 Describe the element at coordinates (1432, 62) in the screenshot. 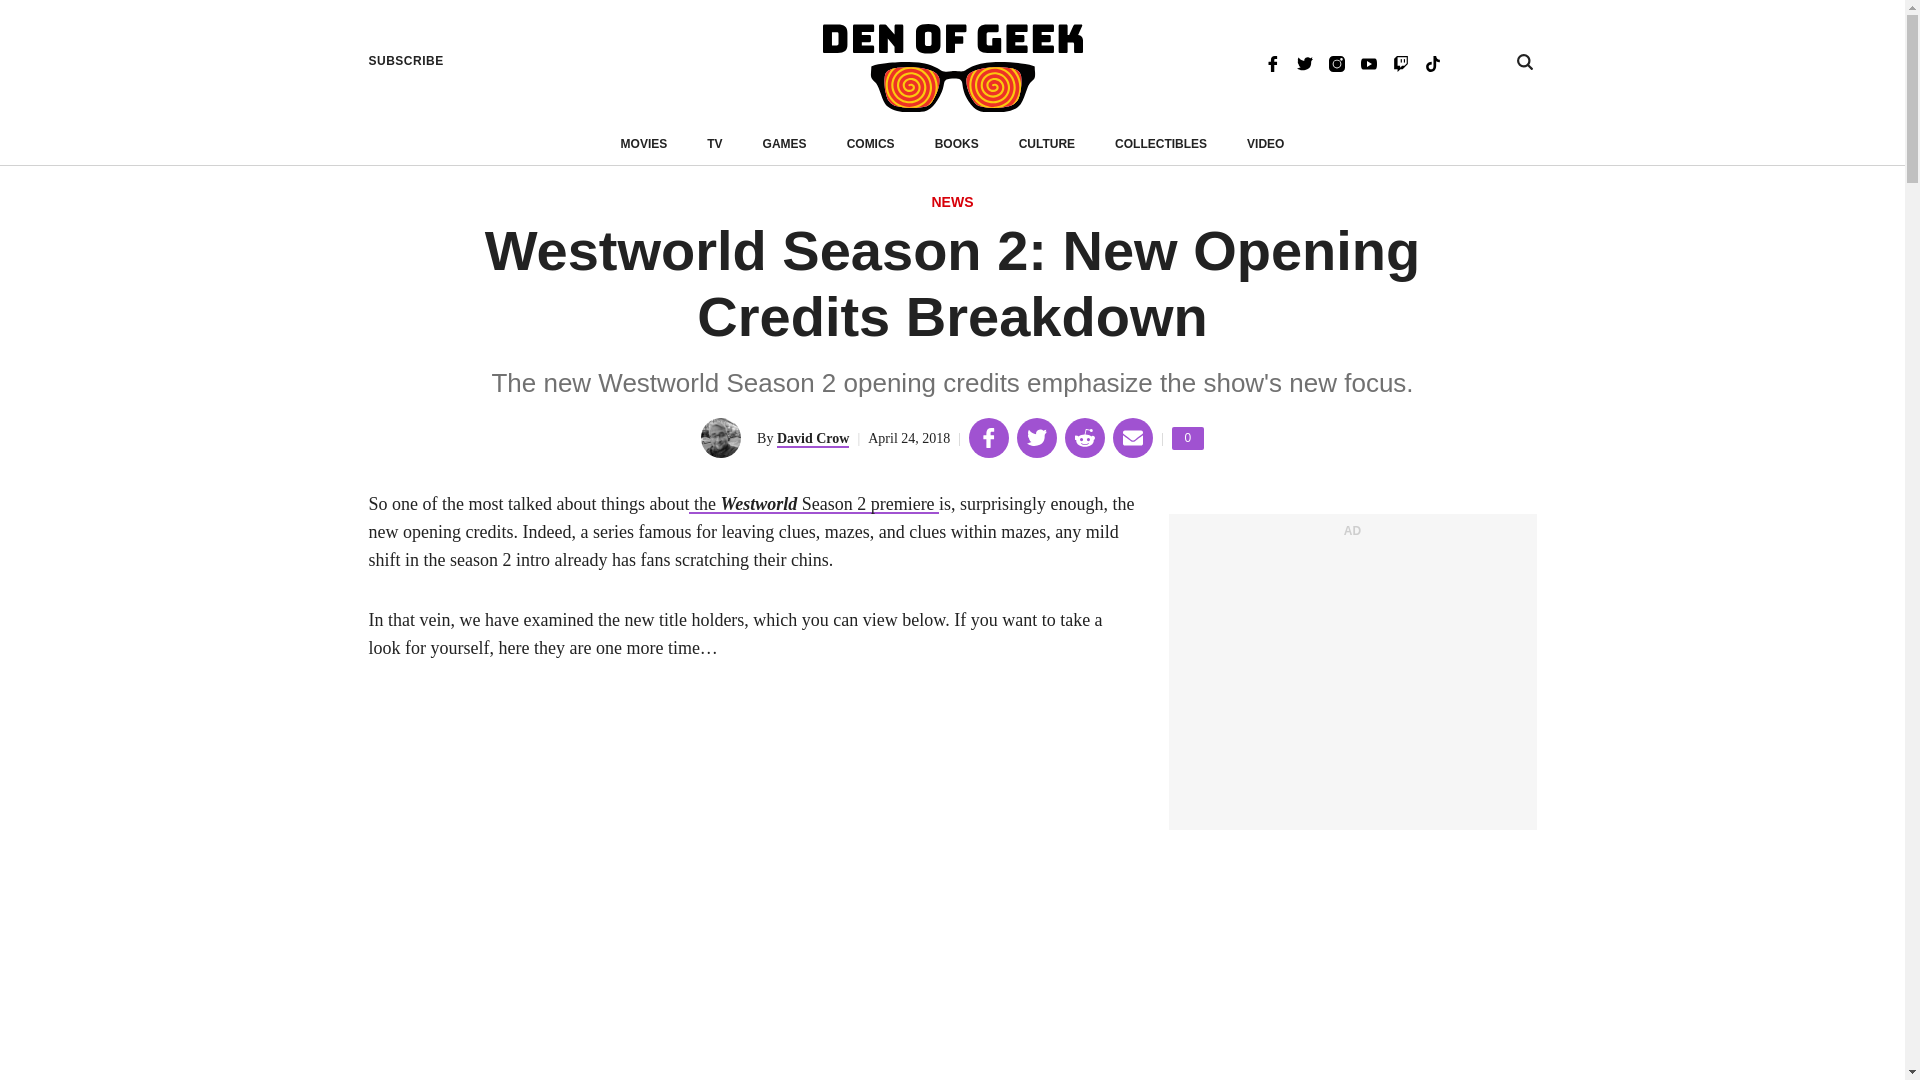

I see `TikTok` at that location.